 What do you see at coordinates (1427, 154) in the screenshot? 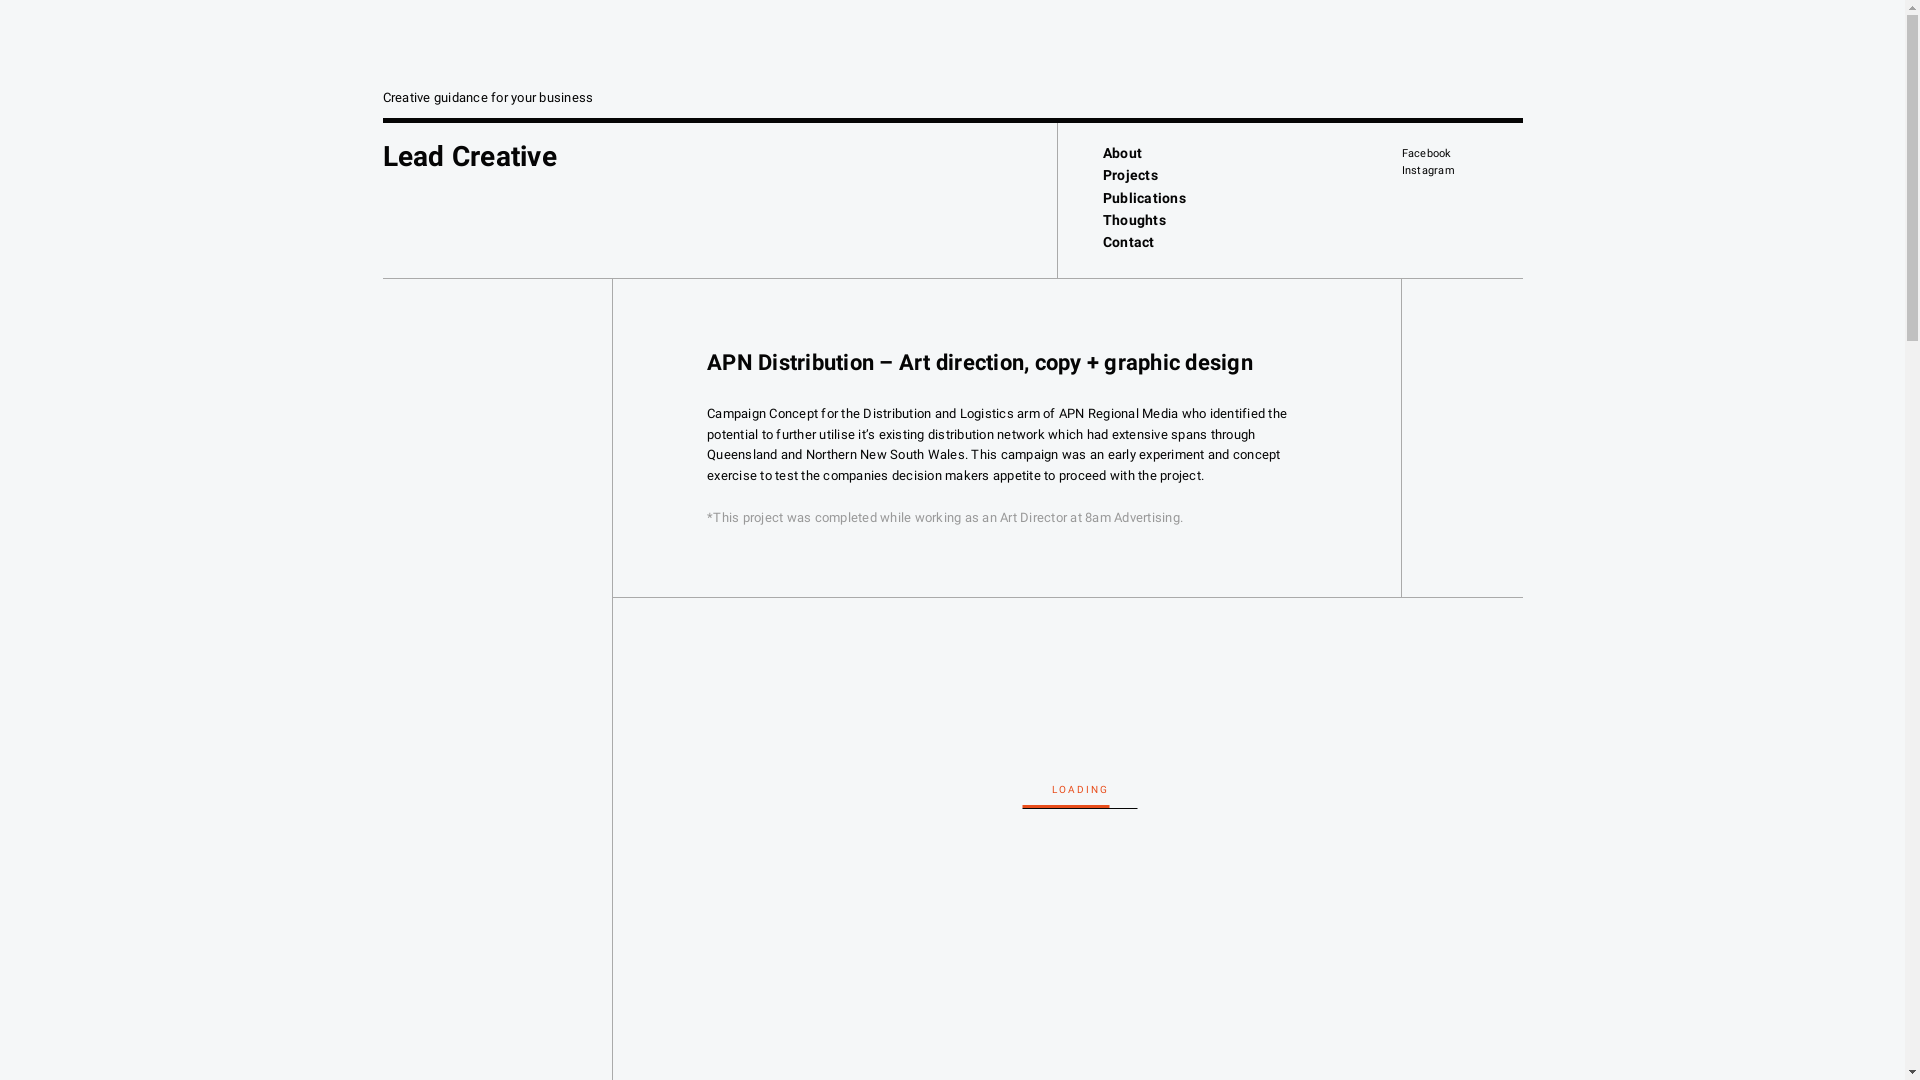
I see `Facebook` at bounding box center [1427, 154].